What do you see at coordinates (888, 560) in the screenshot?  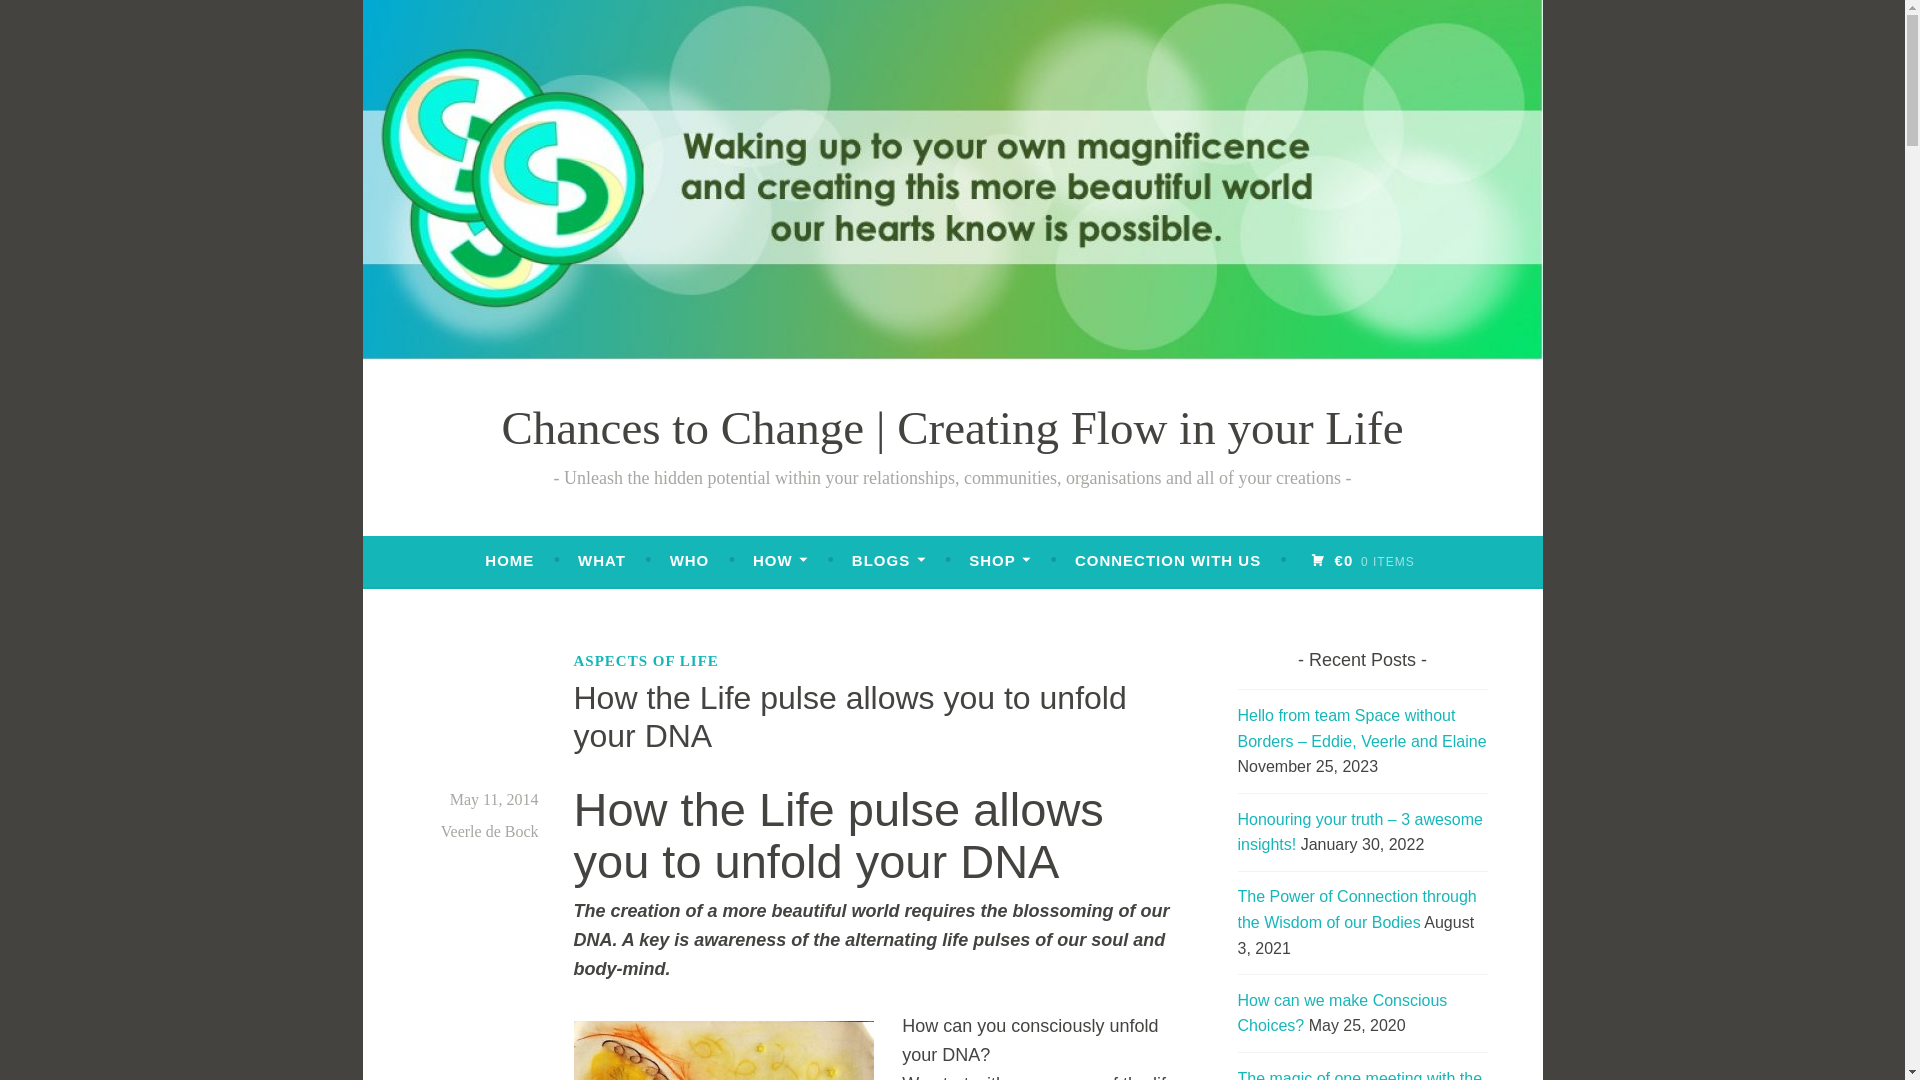 I see `BLOGS` at bounding box center [888, 560].